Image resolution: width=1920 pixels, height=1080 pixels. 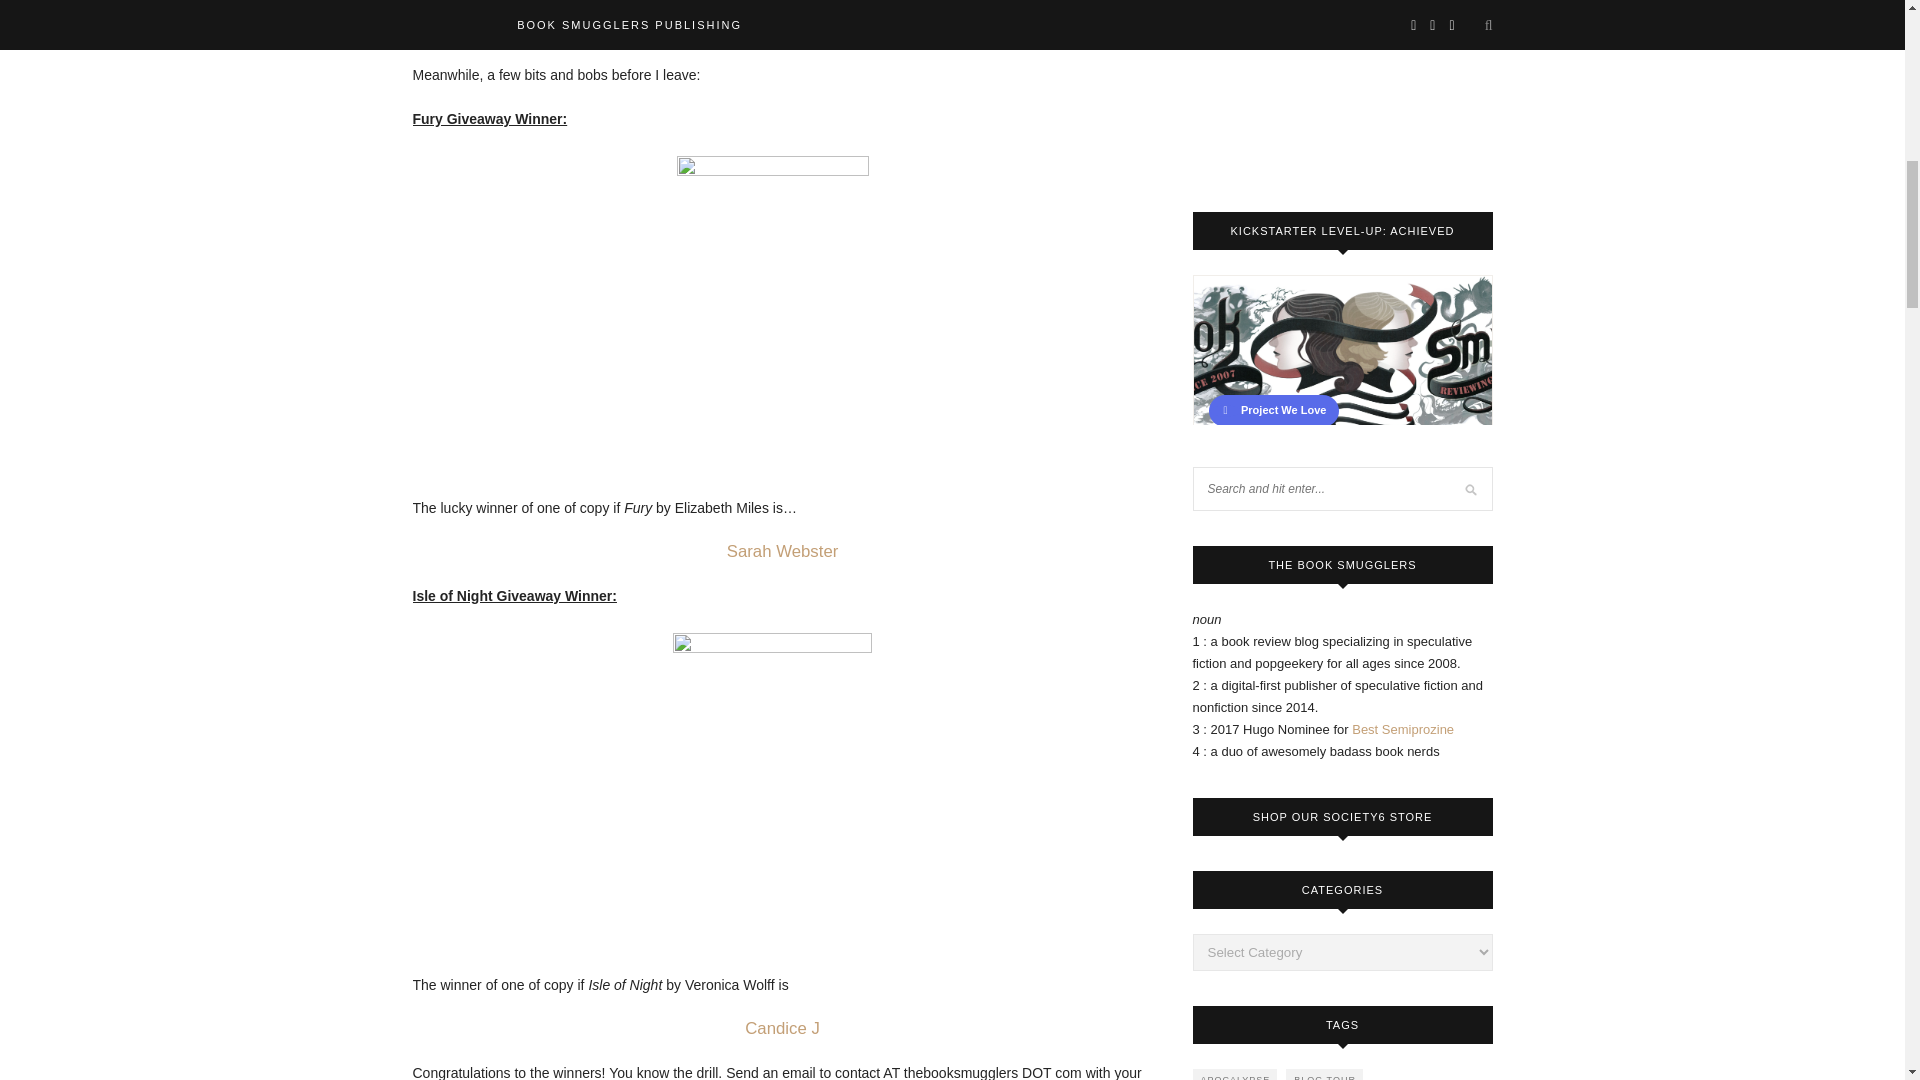 What do you see at coordinates (782, 1028) in the screenshot?
I see `Candice J` at bounding box center [782, 1028].